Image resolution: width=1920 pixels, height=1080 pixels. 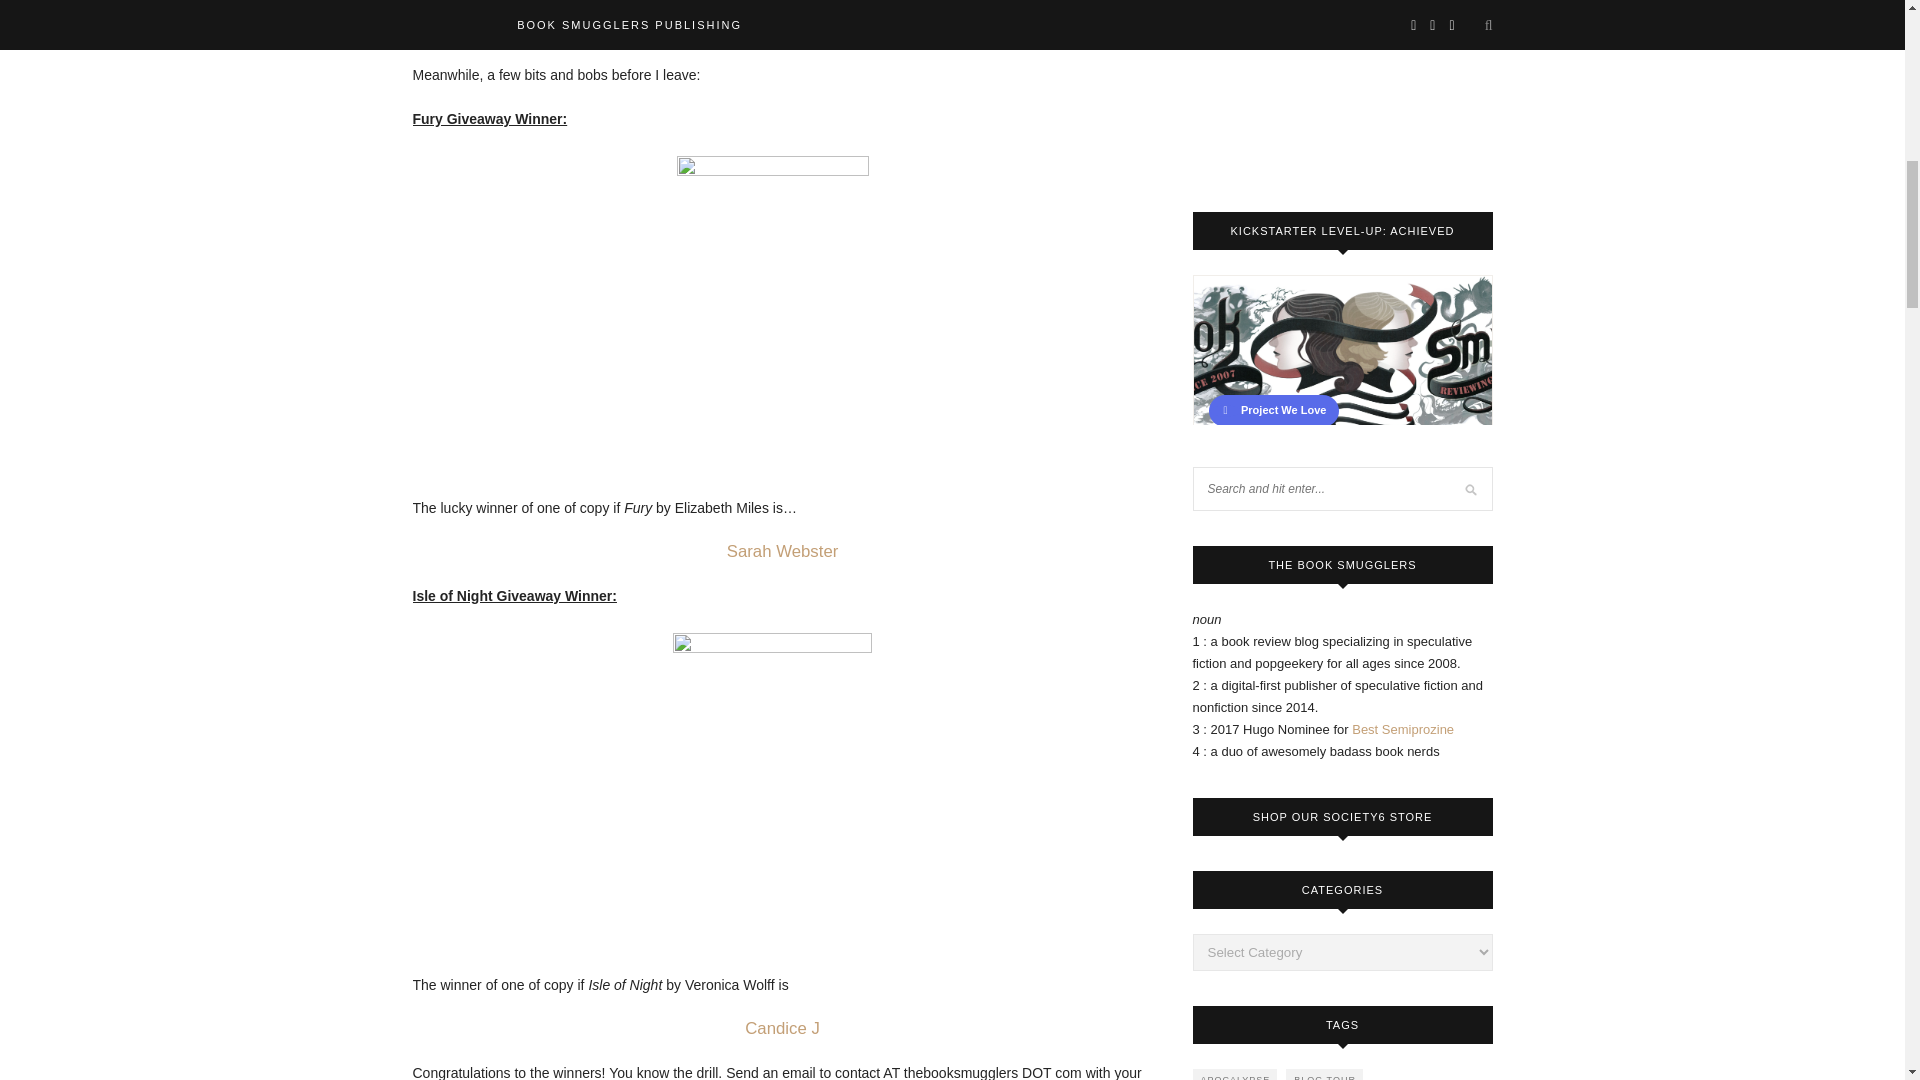 What do you see at coordinates (782, 1028) in the screenshot?
I see `Candice J` at bounding box center [782, 1028].